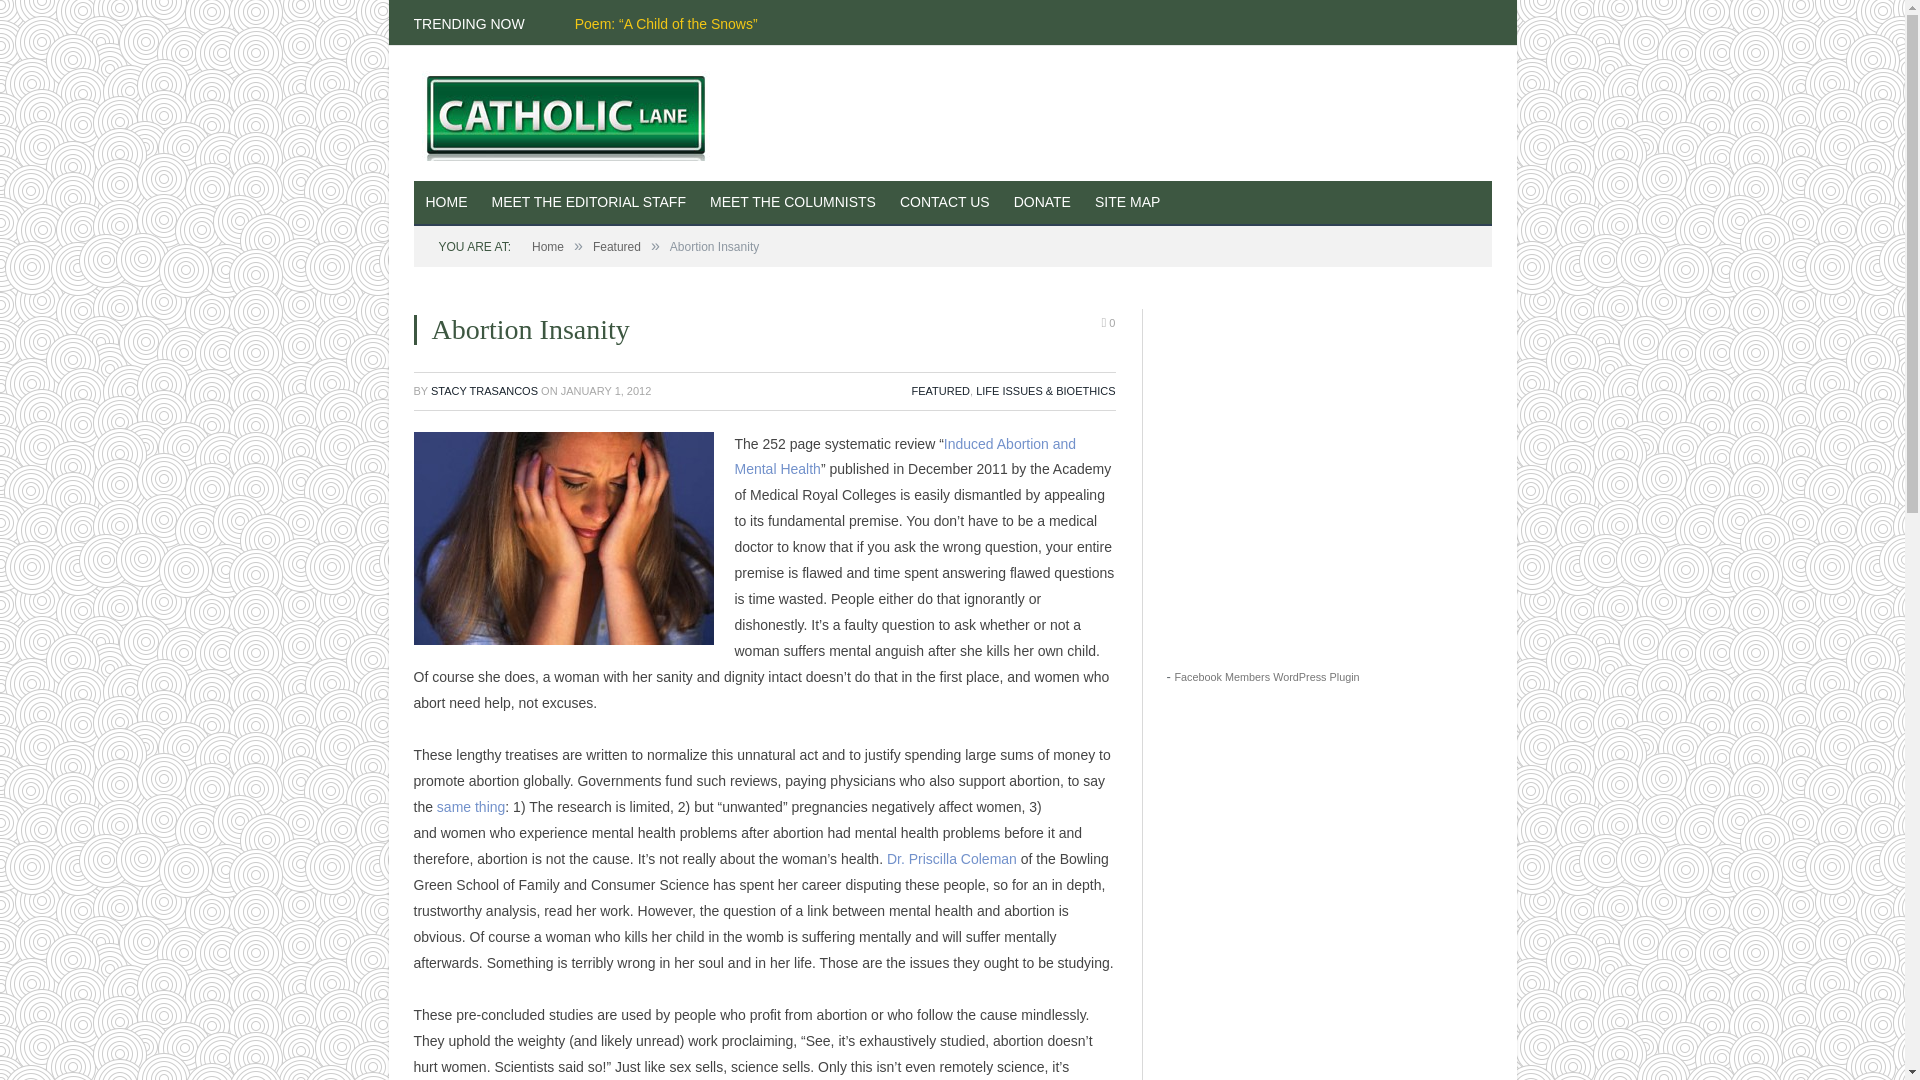 The image size is (1920, 1080). I want to click on same thing, so click(470, 807).